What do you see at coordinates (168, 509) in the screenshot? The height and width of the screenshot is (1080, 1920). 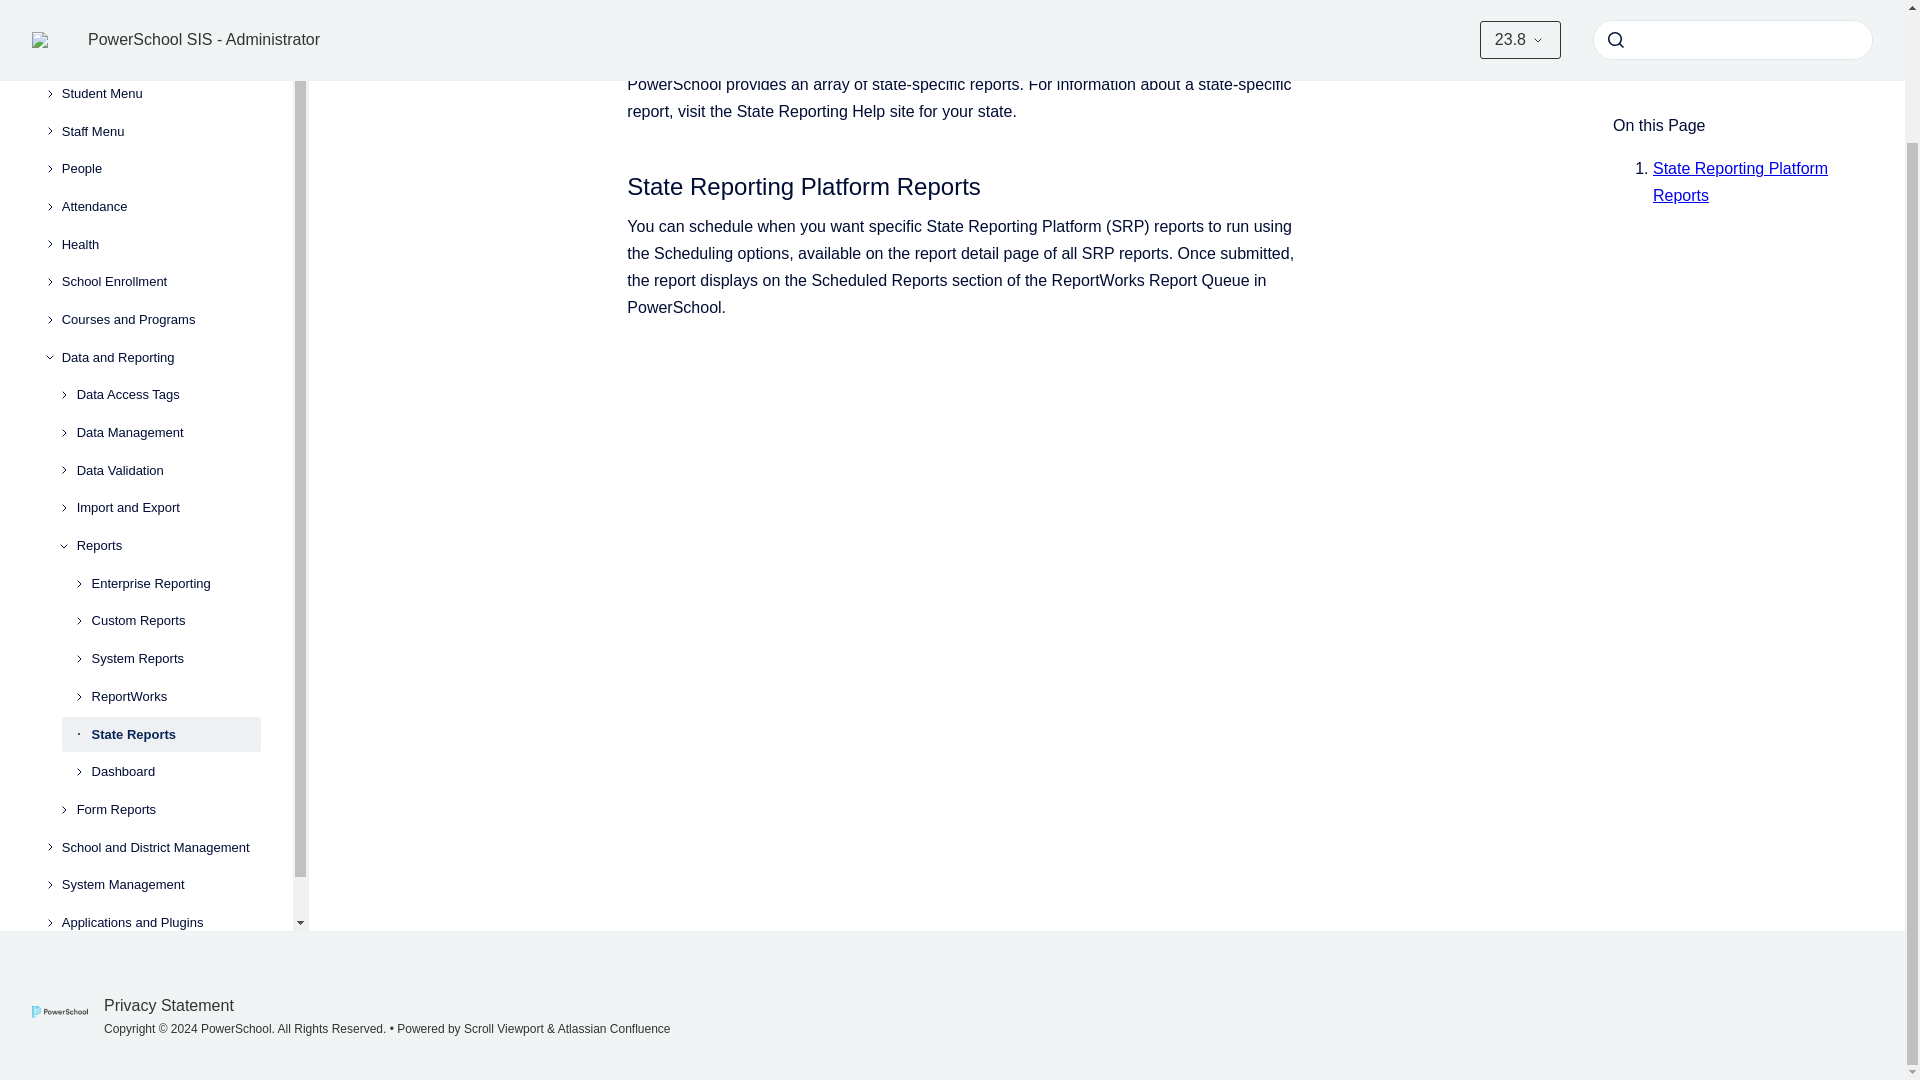 I see `Import and Export` at bounding box center [168, 509].